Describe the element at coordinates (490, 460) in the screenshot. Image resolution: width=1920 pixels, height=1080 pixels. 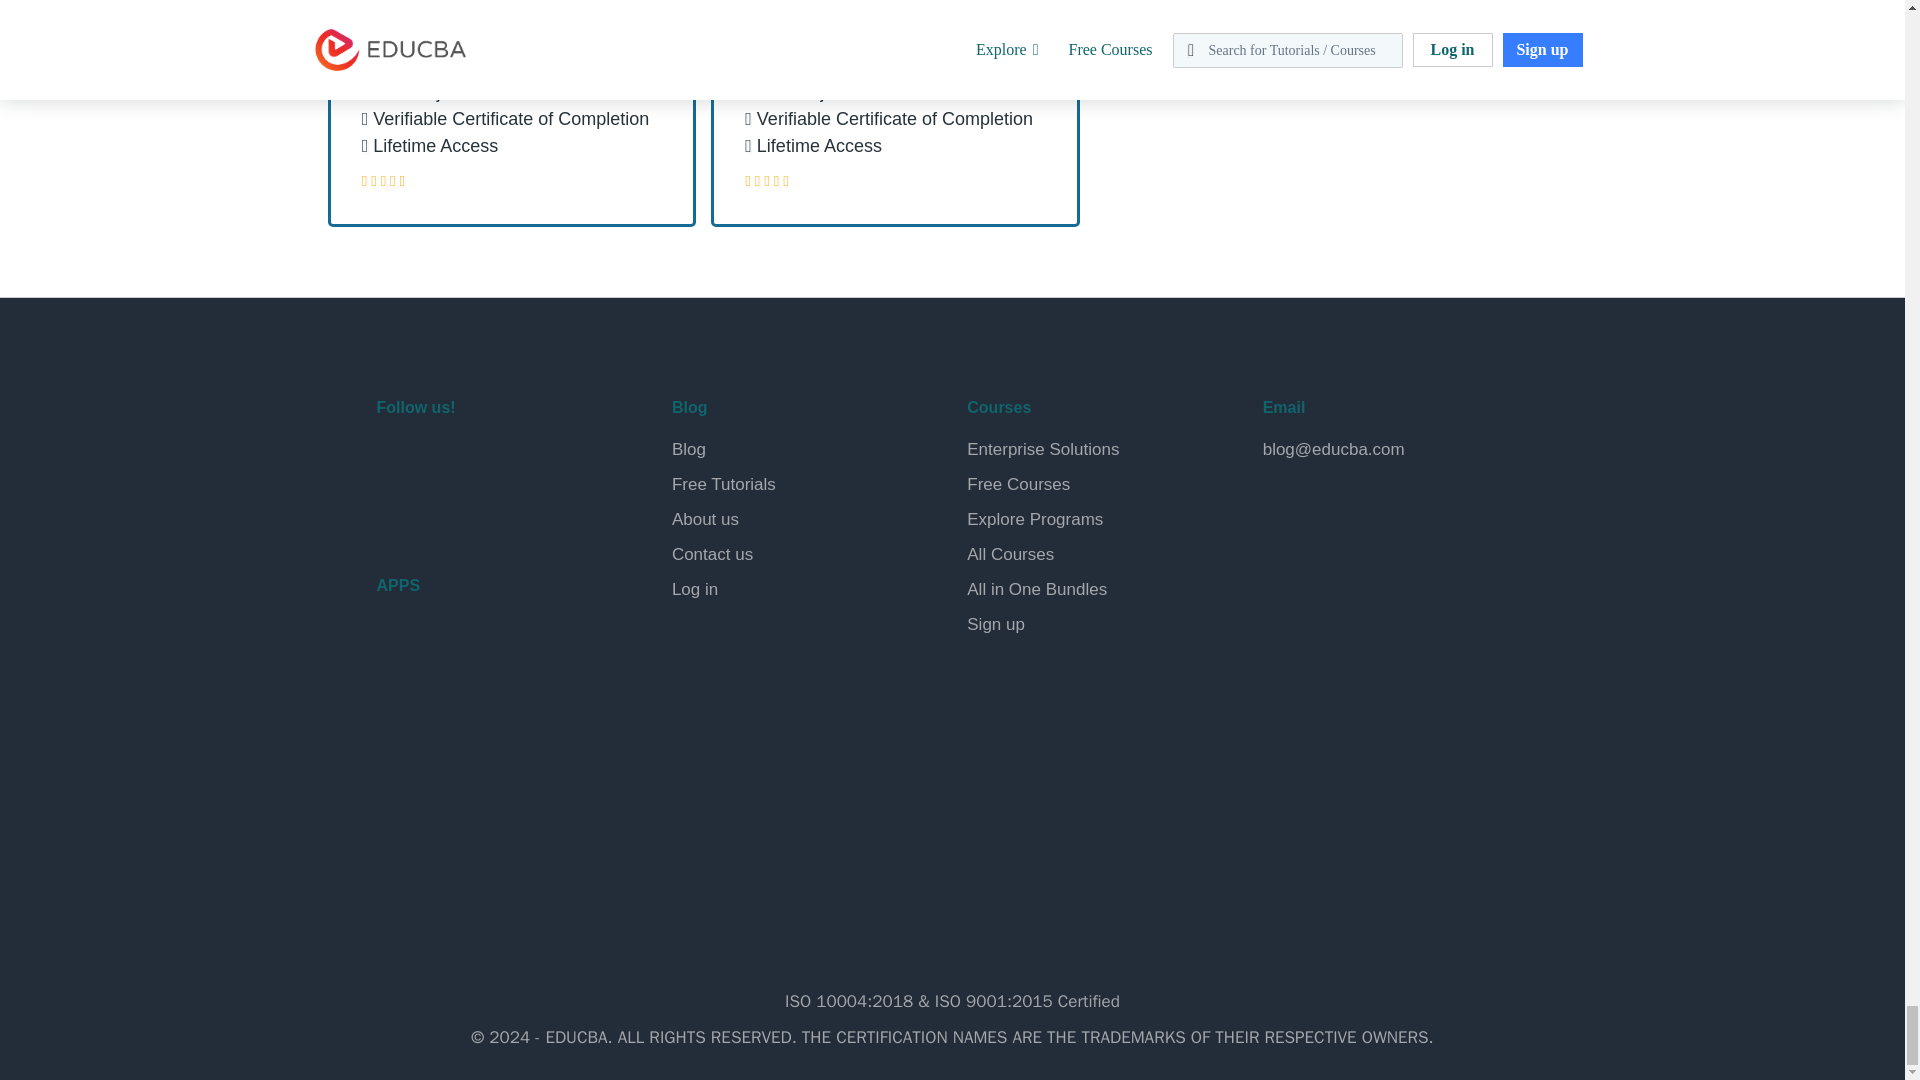
I see `EDUCBA LinkedIN` at that location.